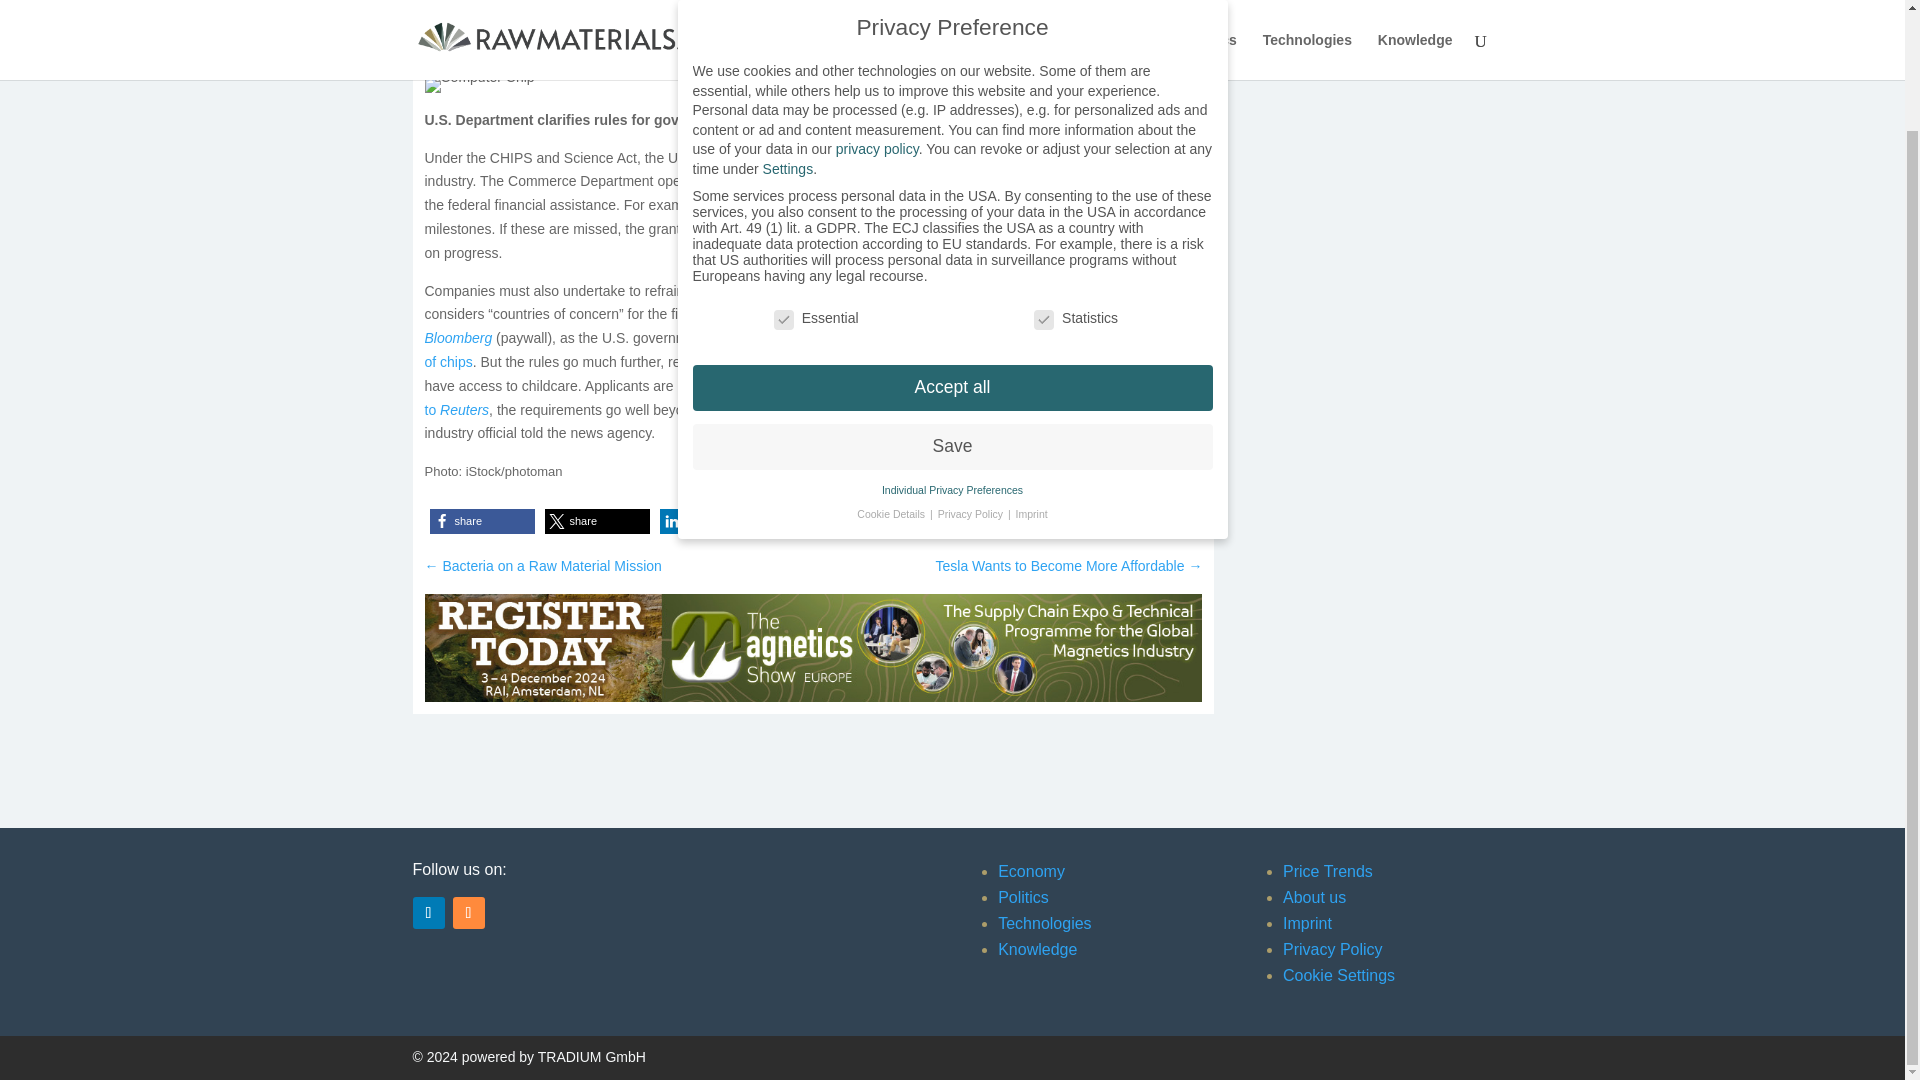 The height and width of the screenshot is (1080, 1920). Describe the element at coordinates (1044, 923) in the screenshot. I see `Technologies` at that location.